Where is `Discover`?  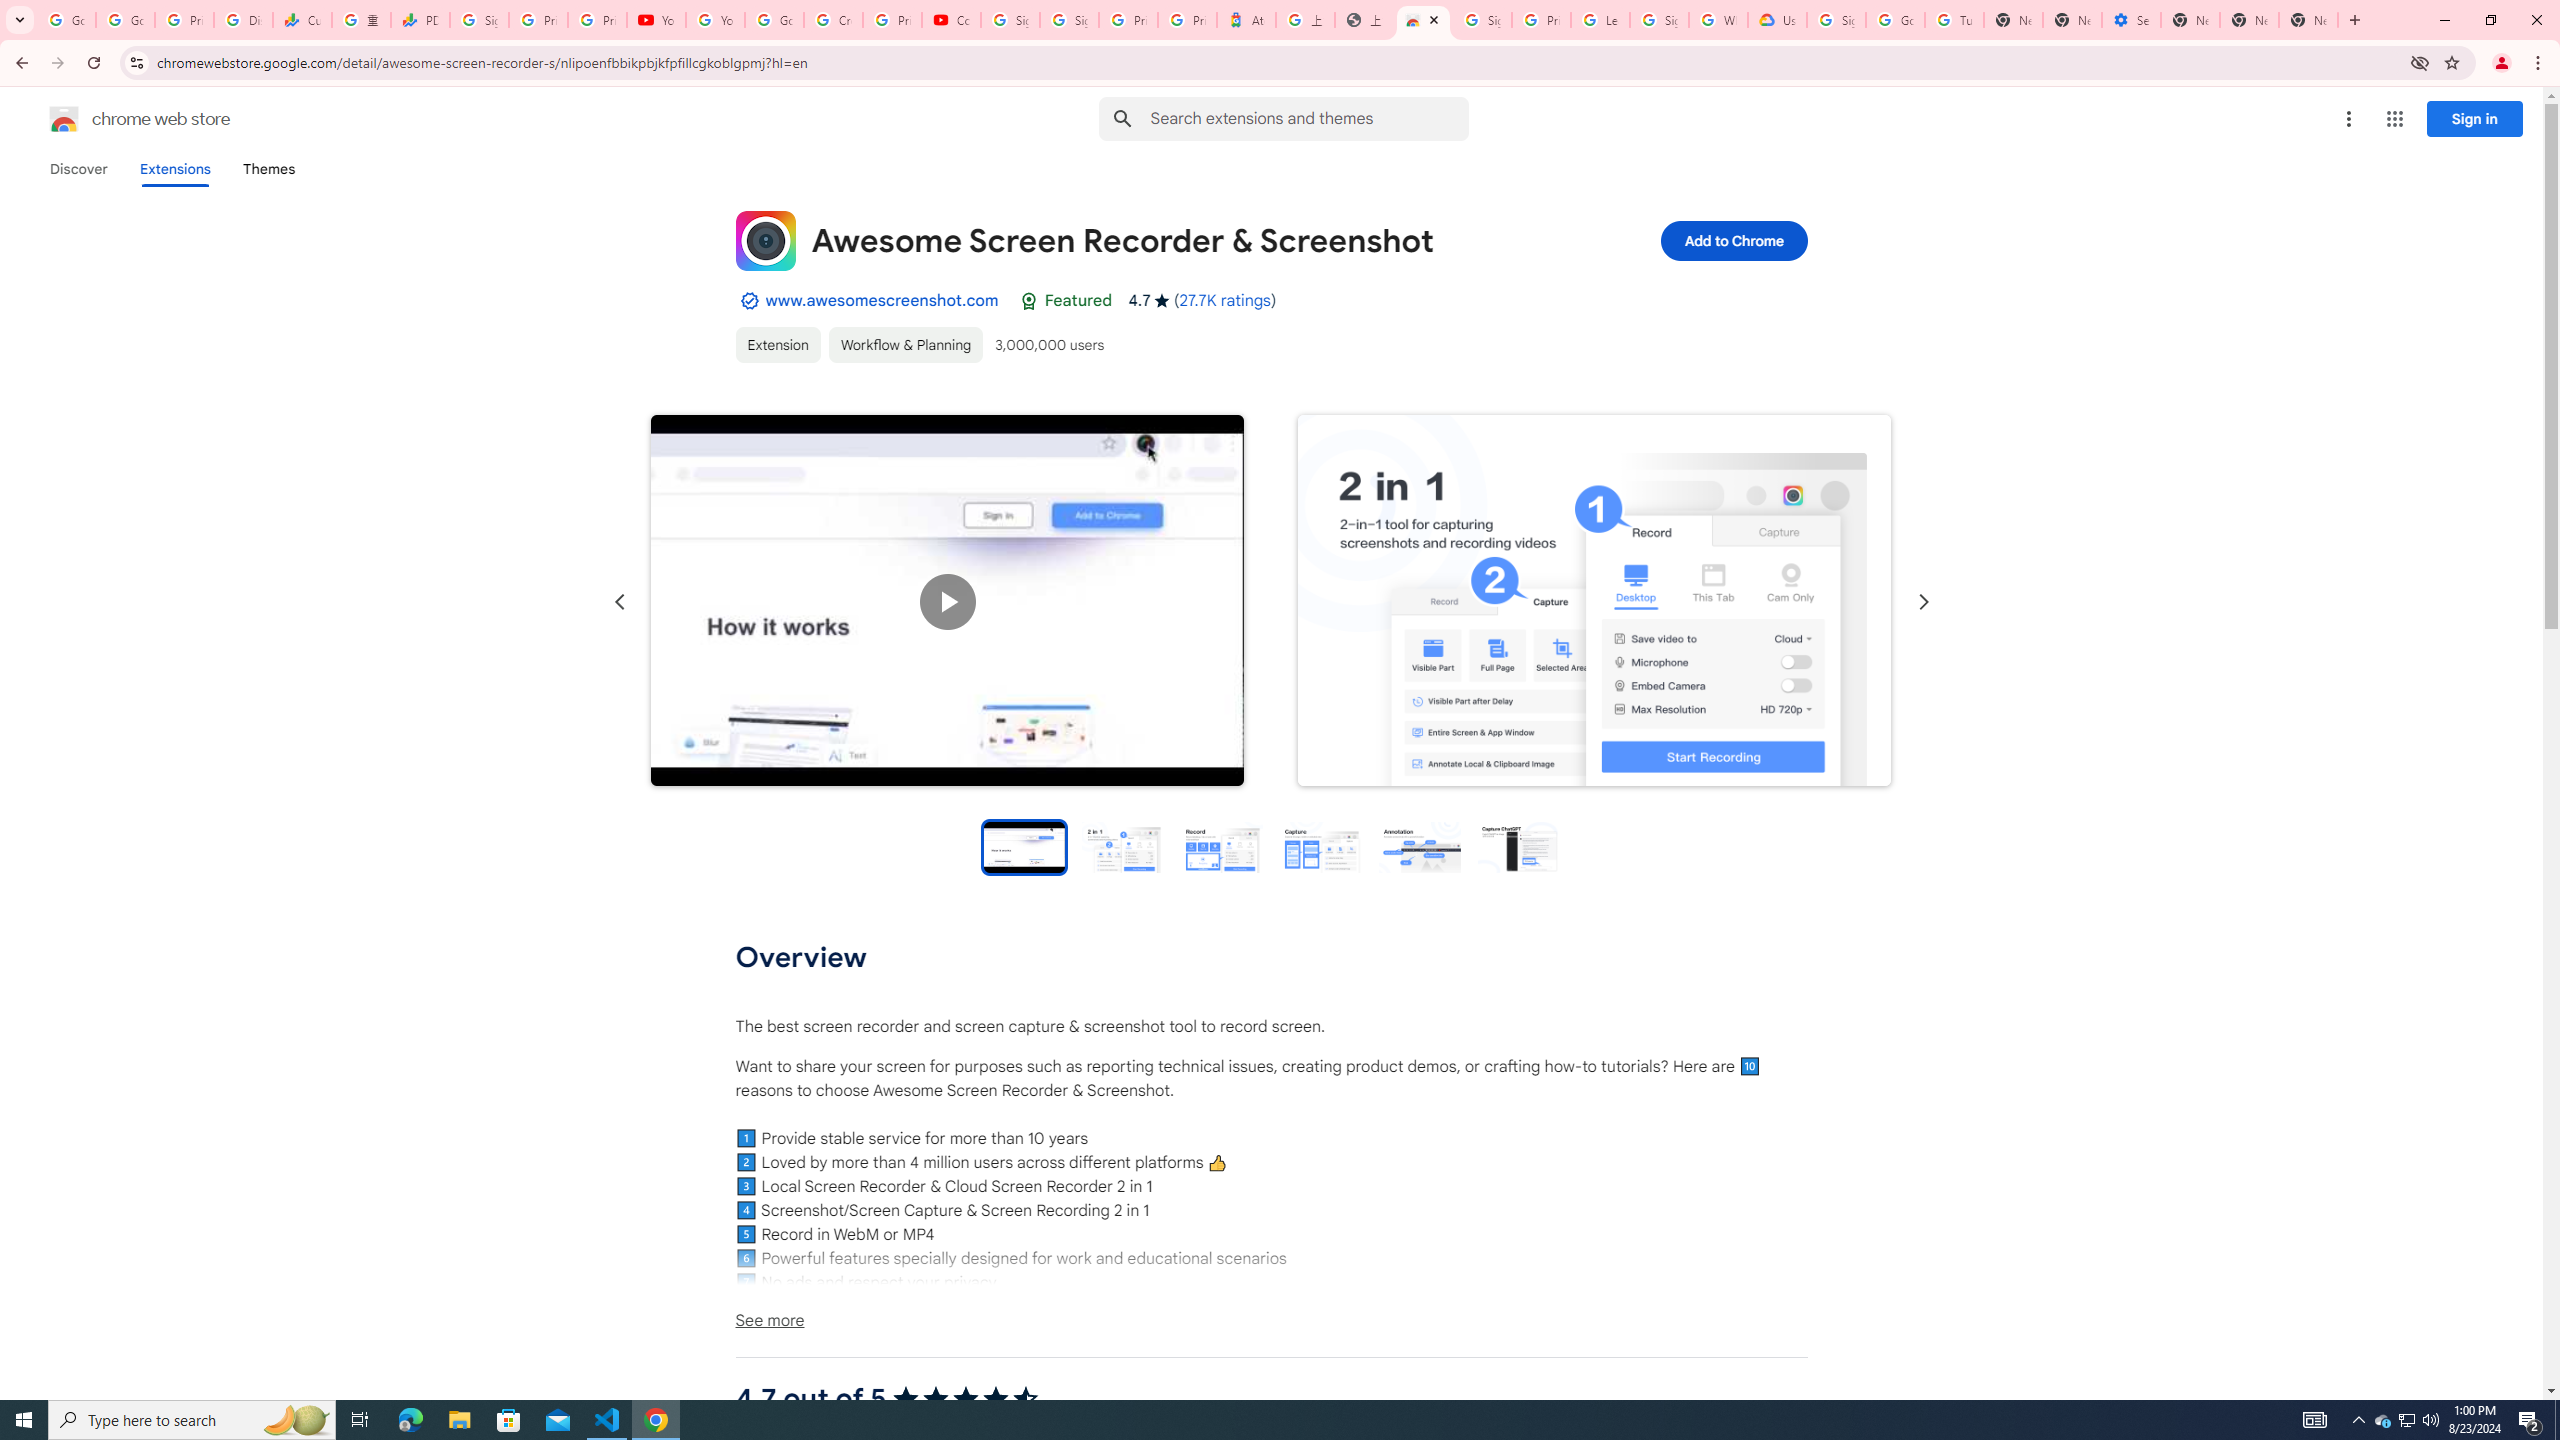
Discover is located at coordinates (78, 169).